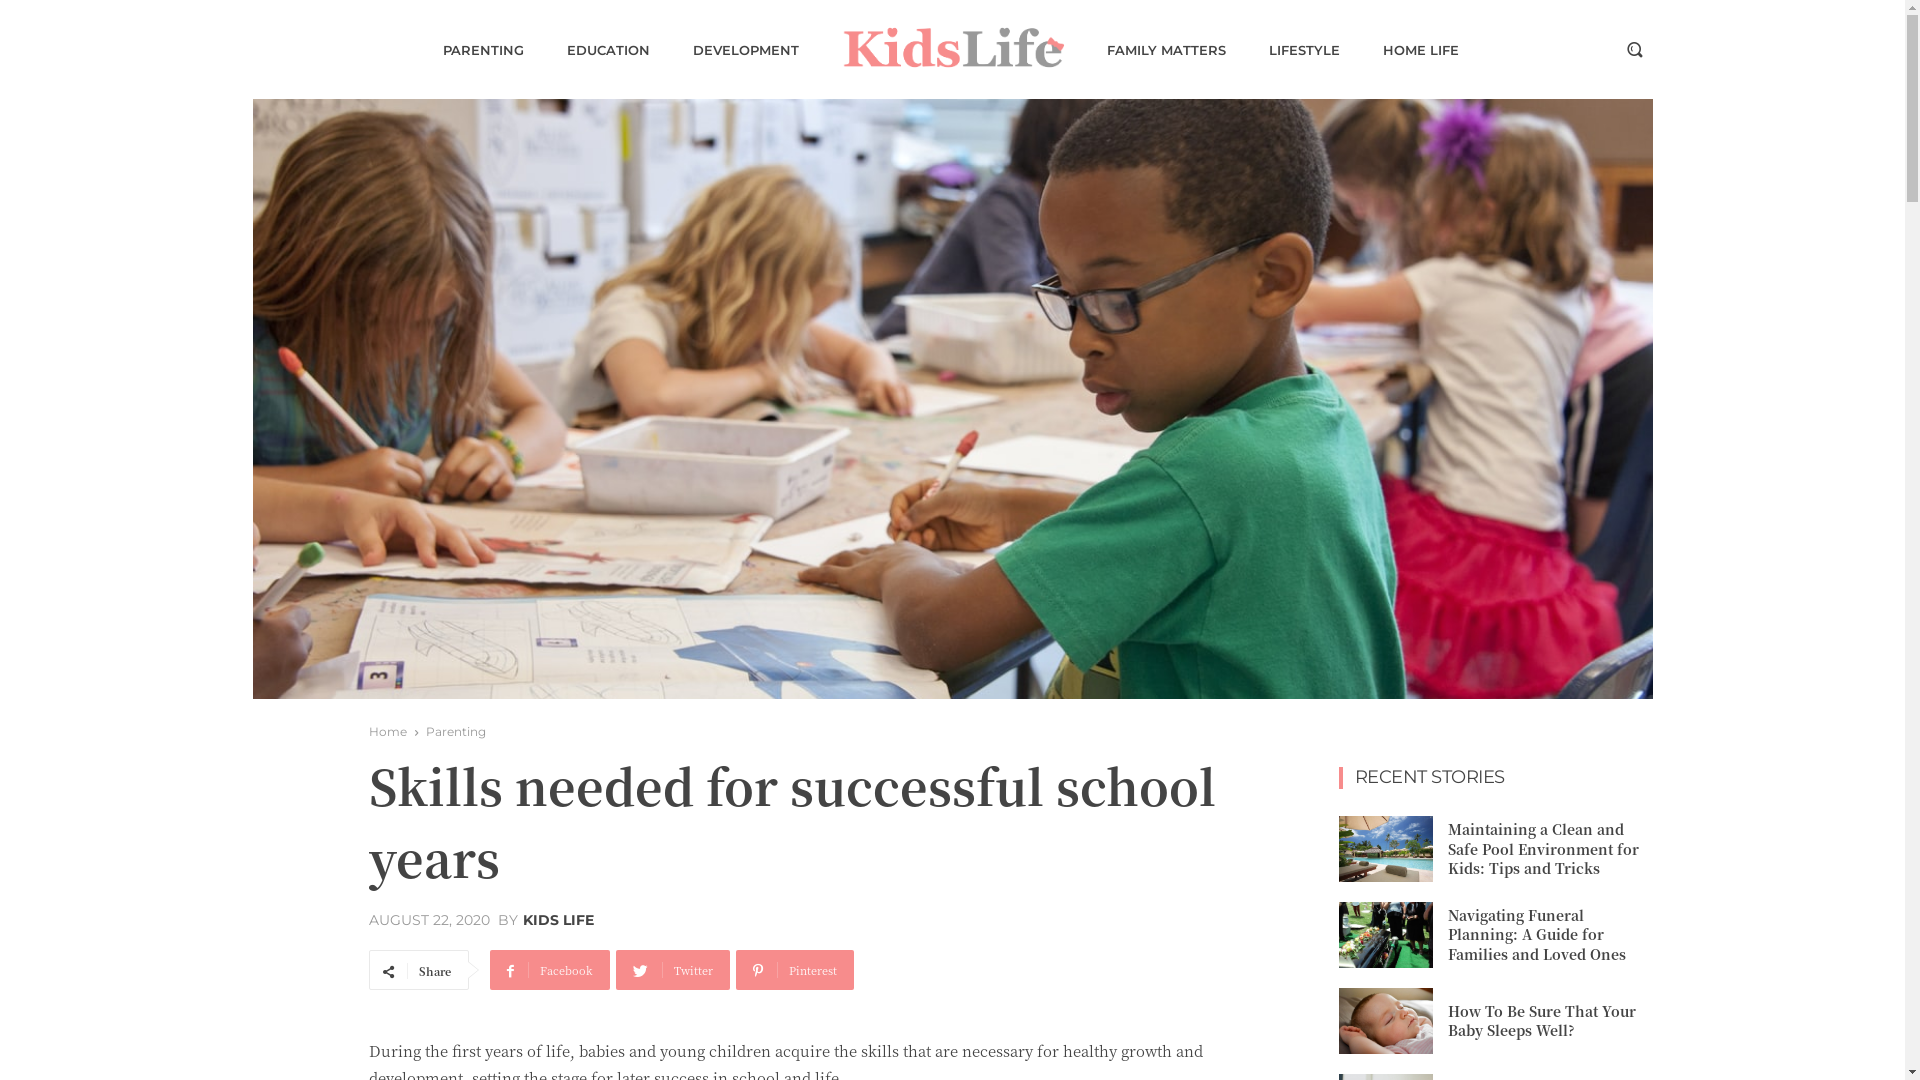 The width and height of the screenshot is (1920, 1080). I want to click on How To Be Sure That Your Baby Sleeps Well?, so click(1385, 1021).